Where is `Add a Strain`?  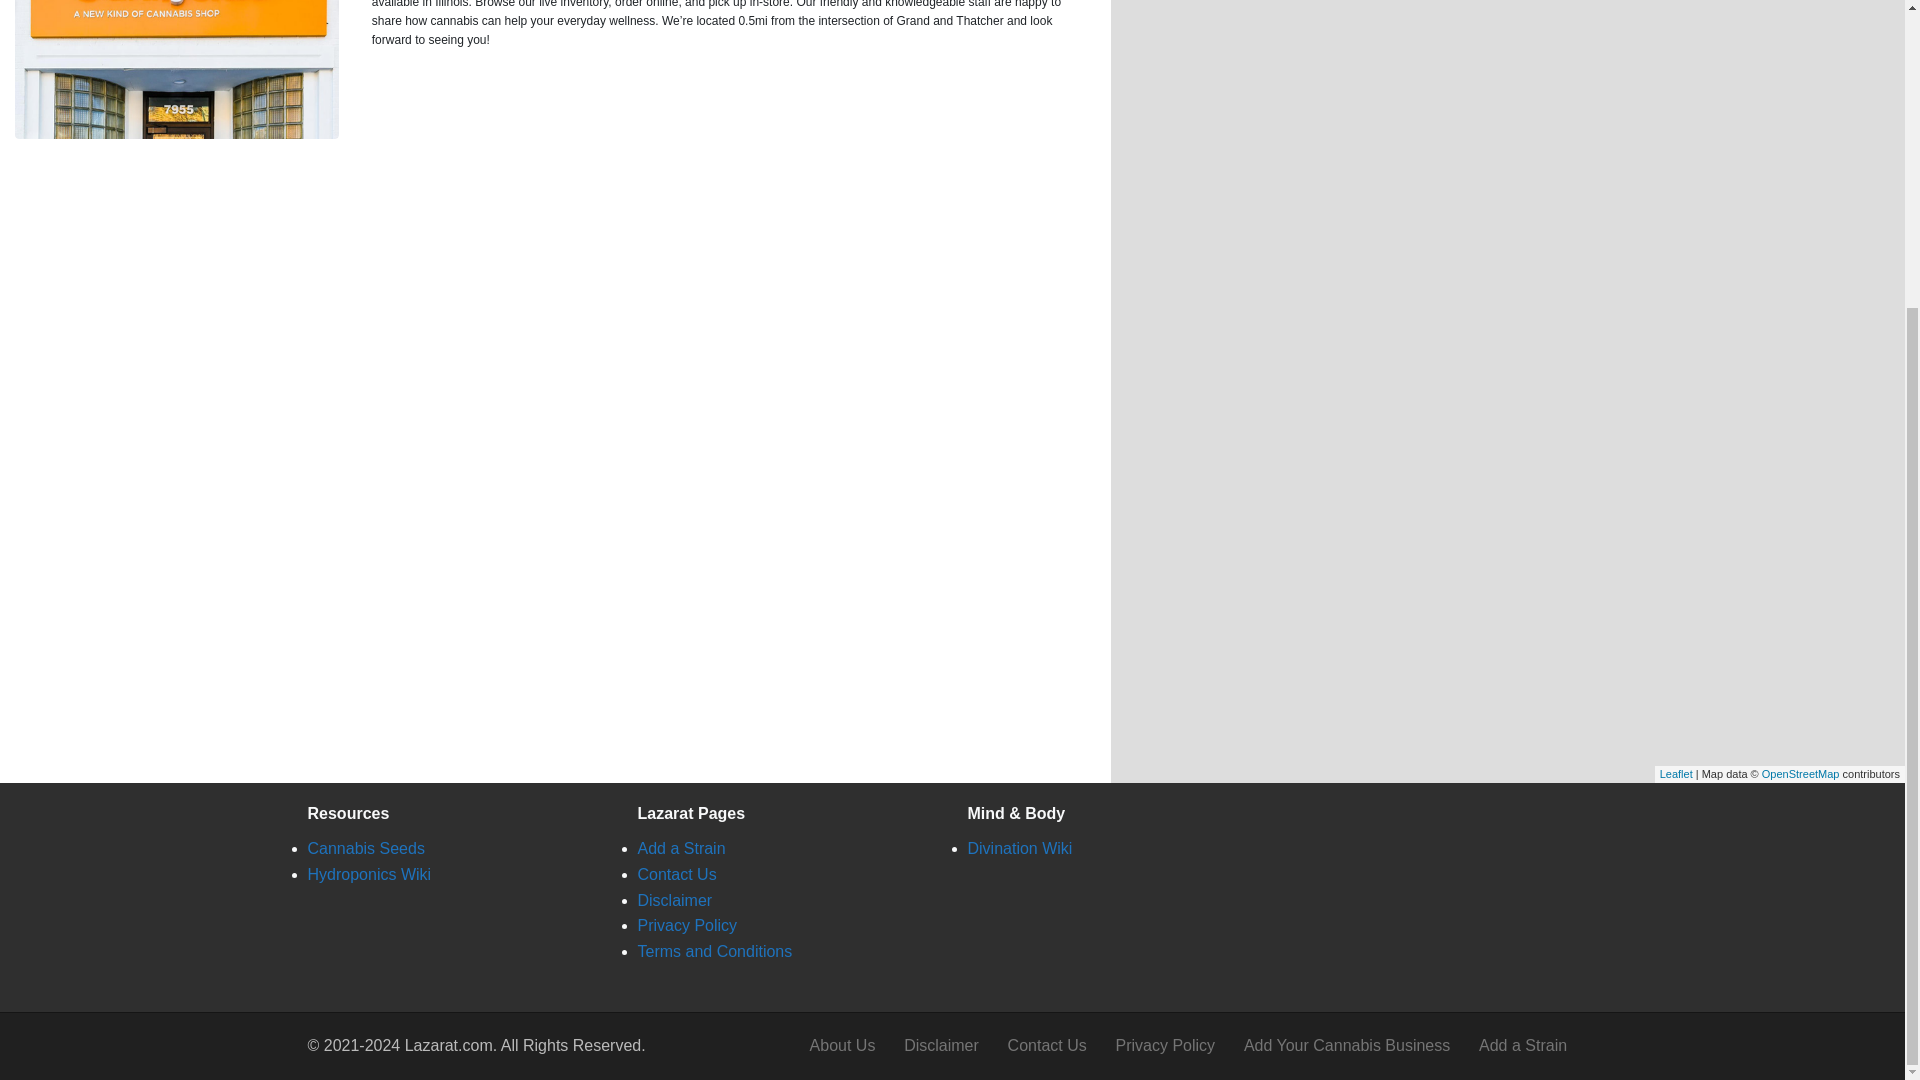 Add a Strain is located at coordinates (681, 848).